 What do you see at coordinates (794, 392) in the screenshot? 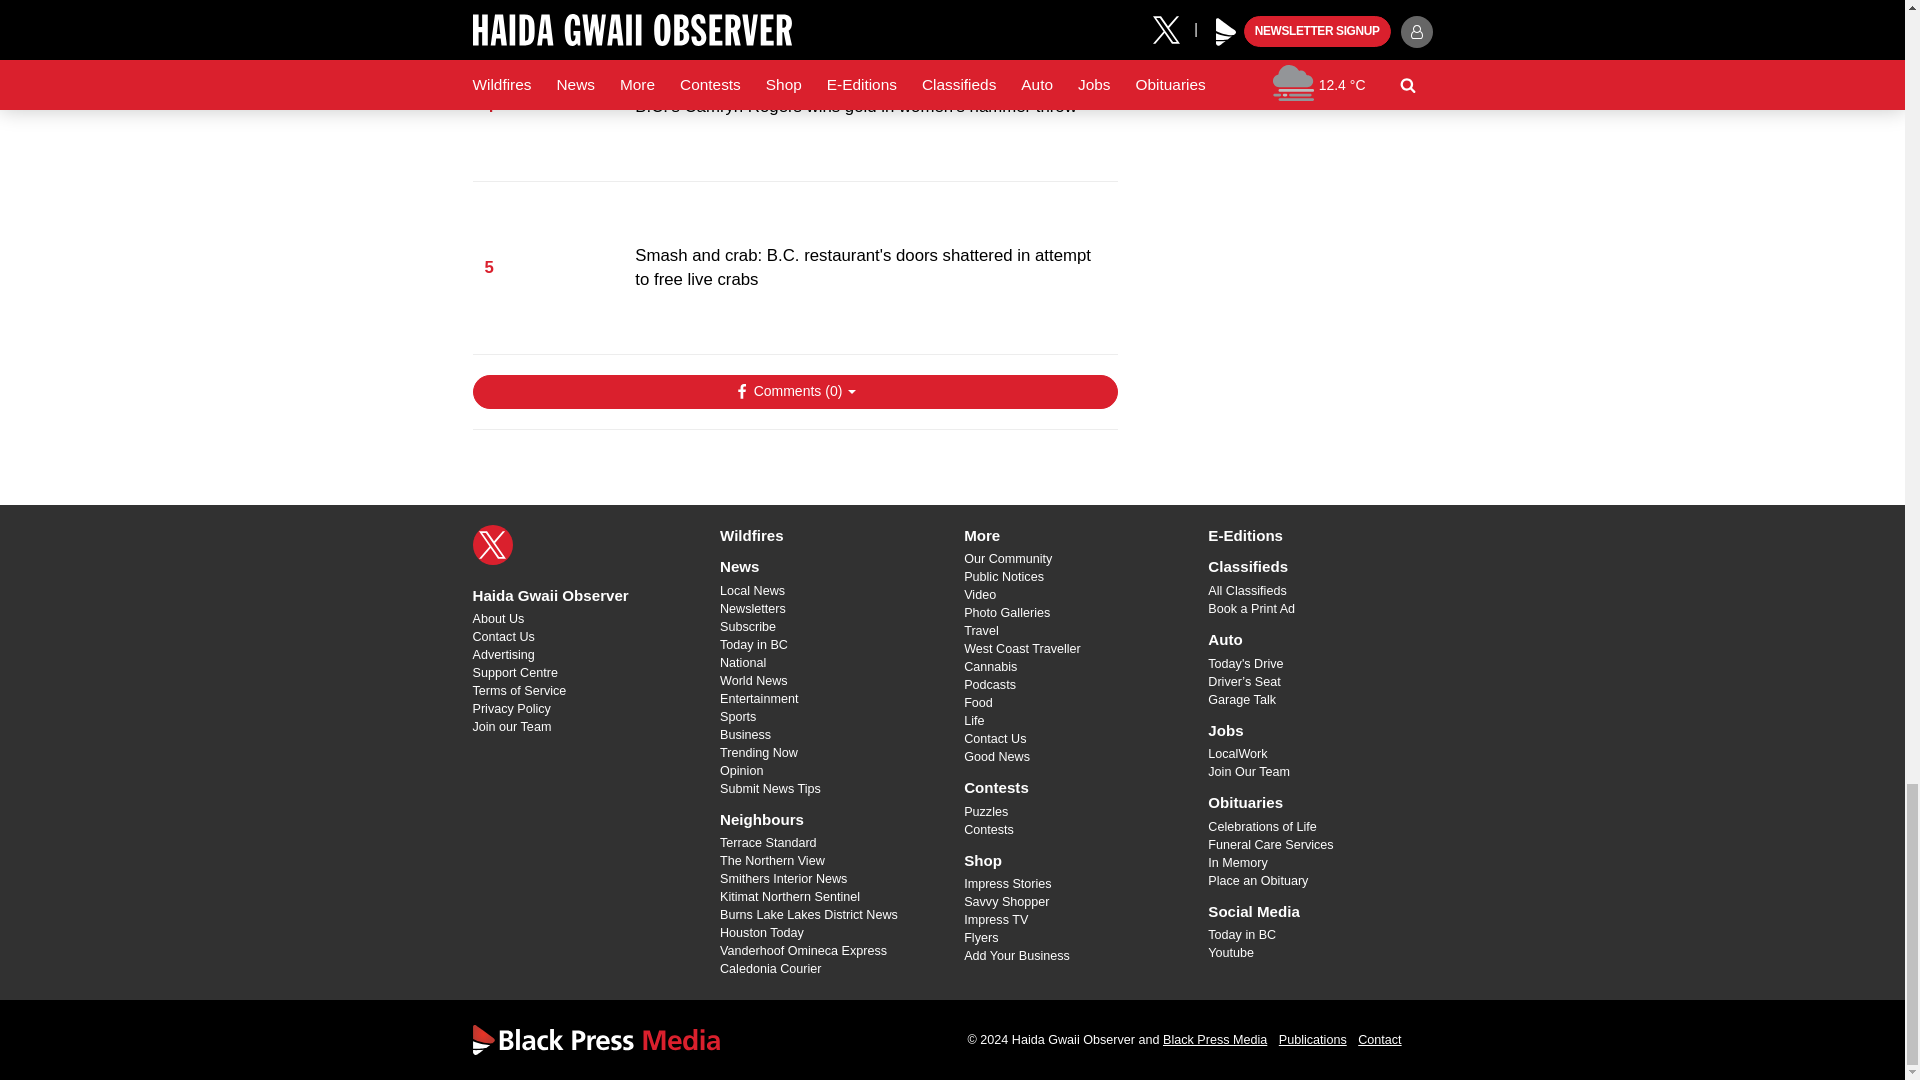
I see `Show Comments` at bounding box center [794, 392].